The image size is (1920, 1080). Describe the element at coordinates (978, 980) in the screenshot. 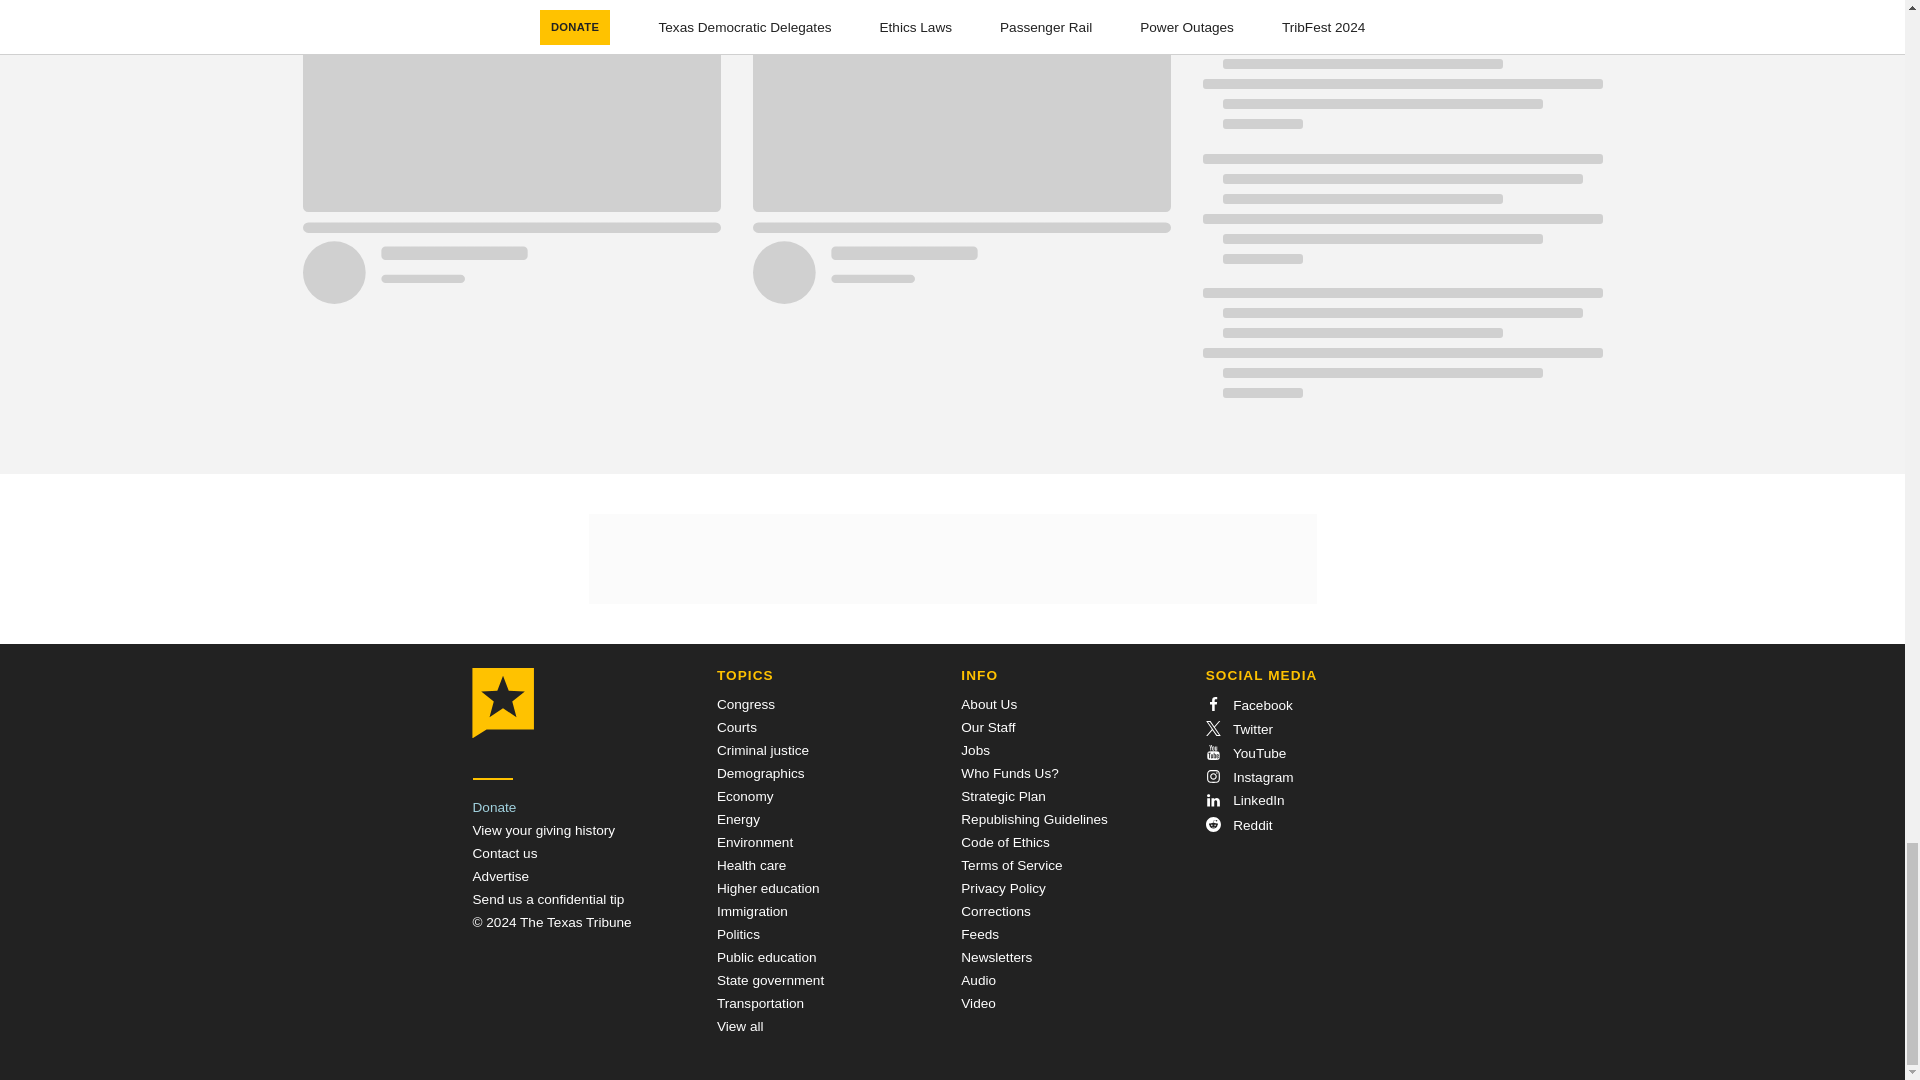

I see `Audio` at that location.